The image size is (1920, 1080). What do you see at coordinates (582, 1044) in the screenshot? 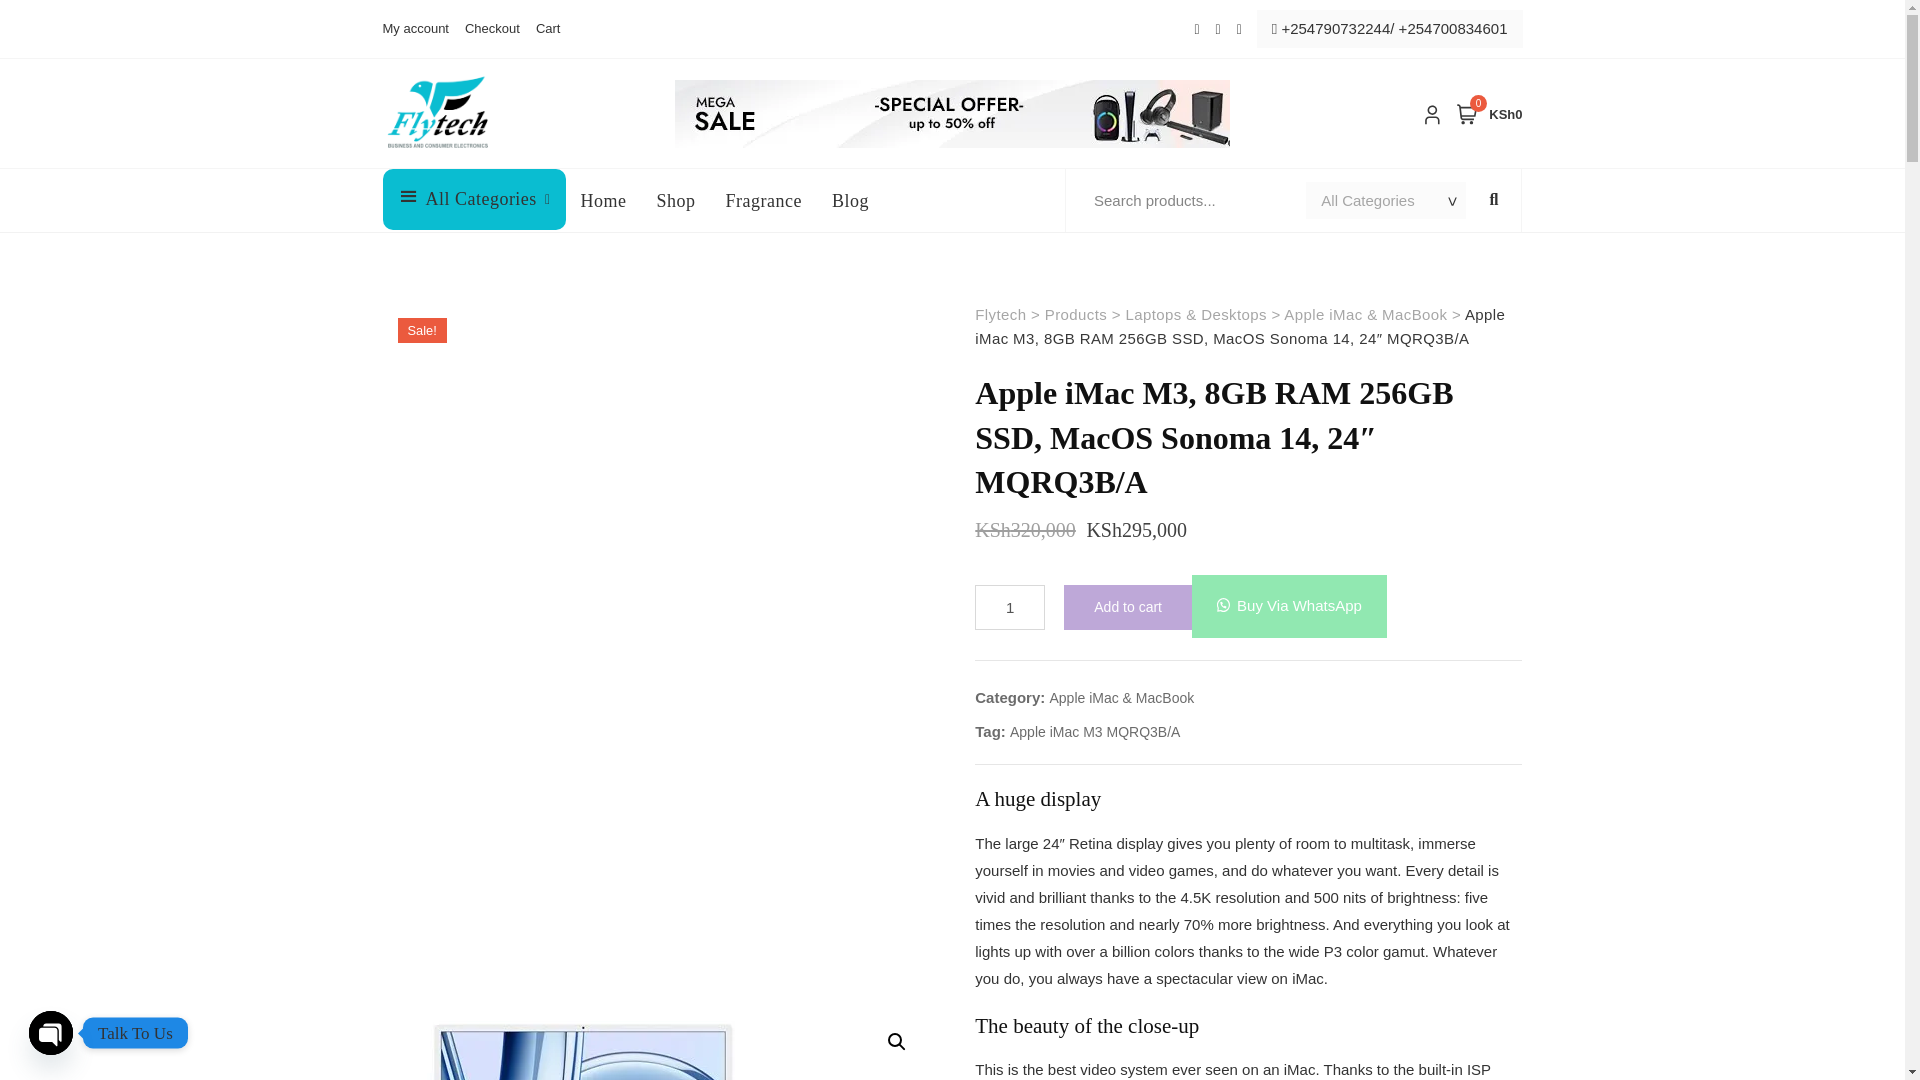
I see `Apple IMac MQRQ3BA` at bounding box center [582, 1044].